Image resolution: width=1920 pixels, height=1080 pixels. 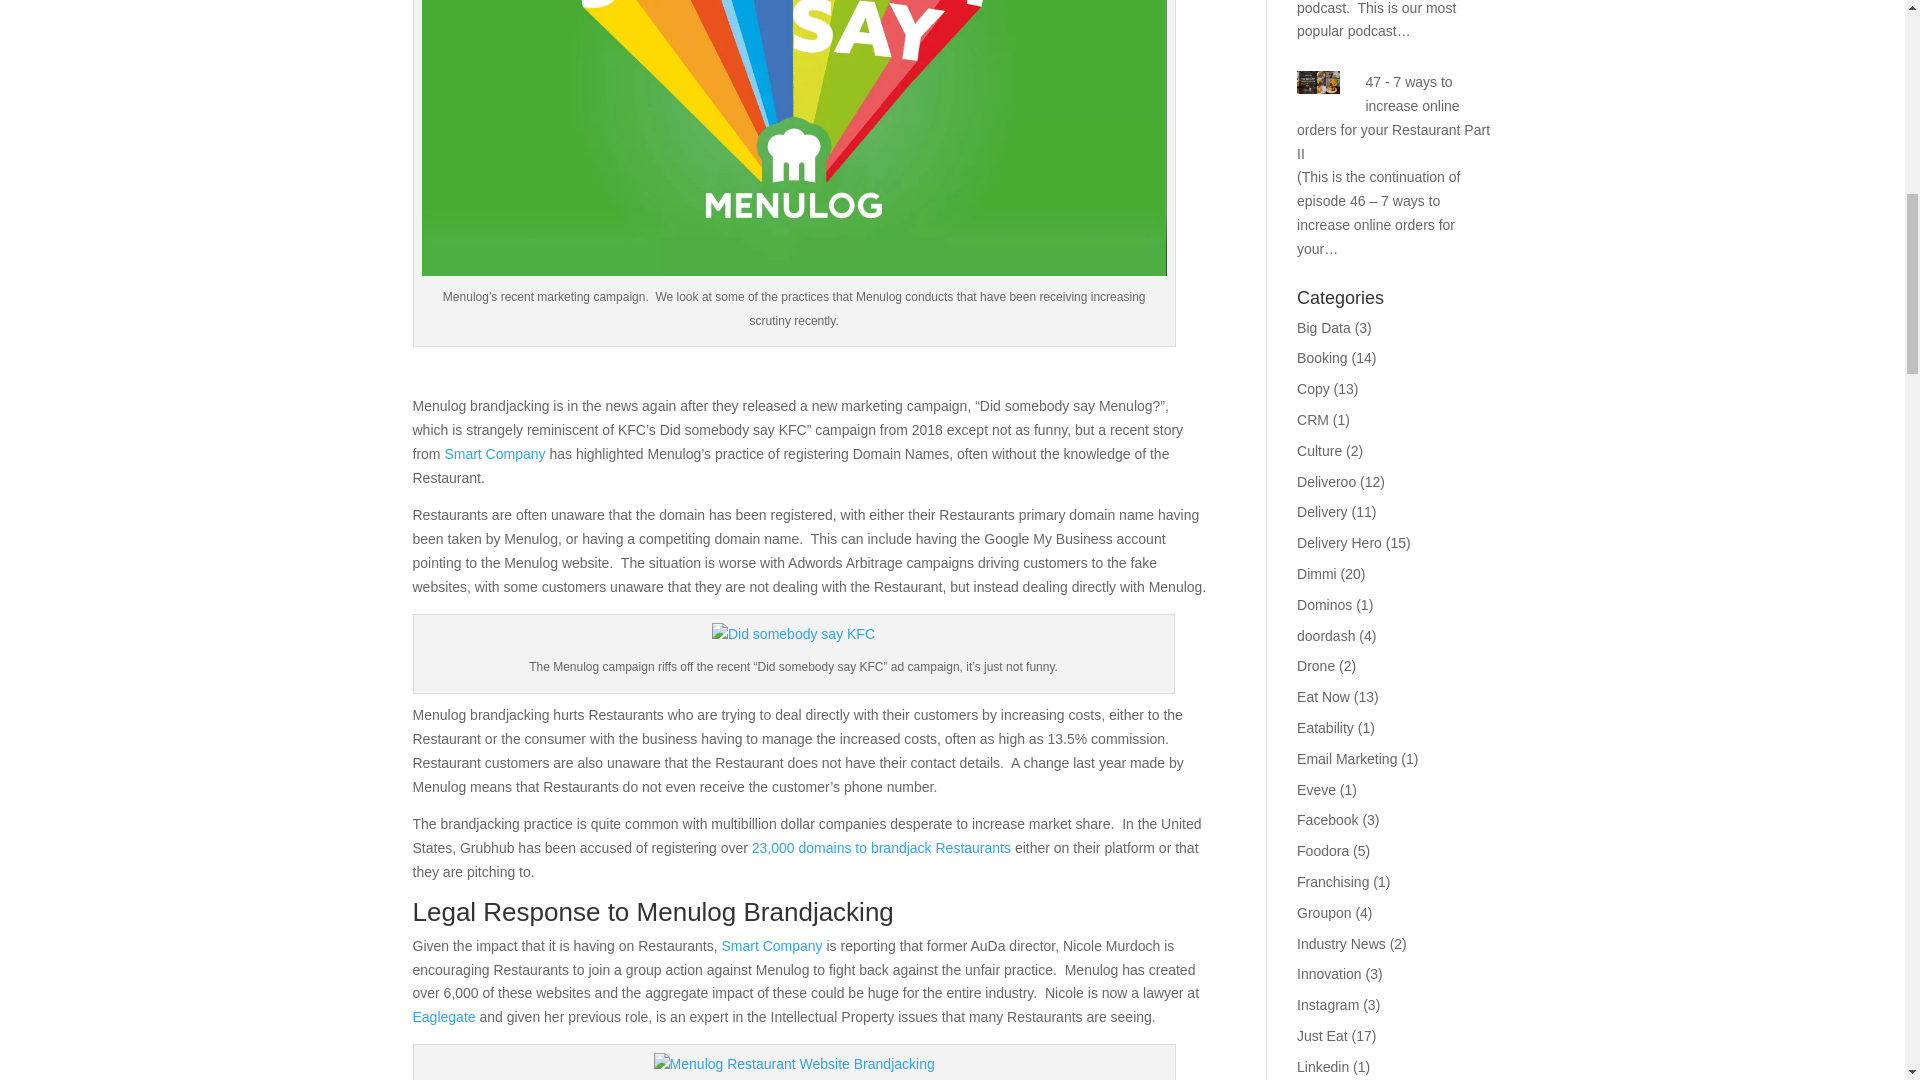 What do you see at coordinates (882, 848) in the screenshot?
I see `23,000 domains to brandjack Restaurants` at bounding box center [882, 848].